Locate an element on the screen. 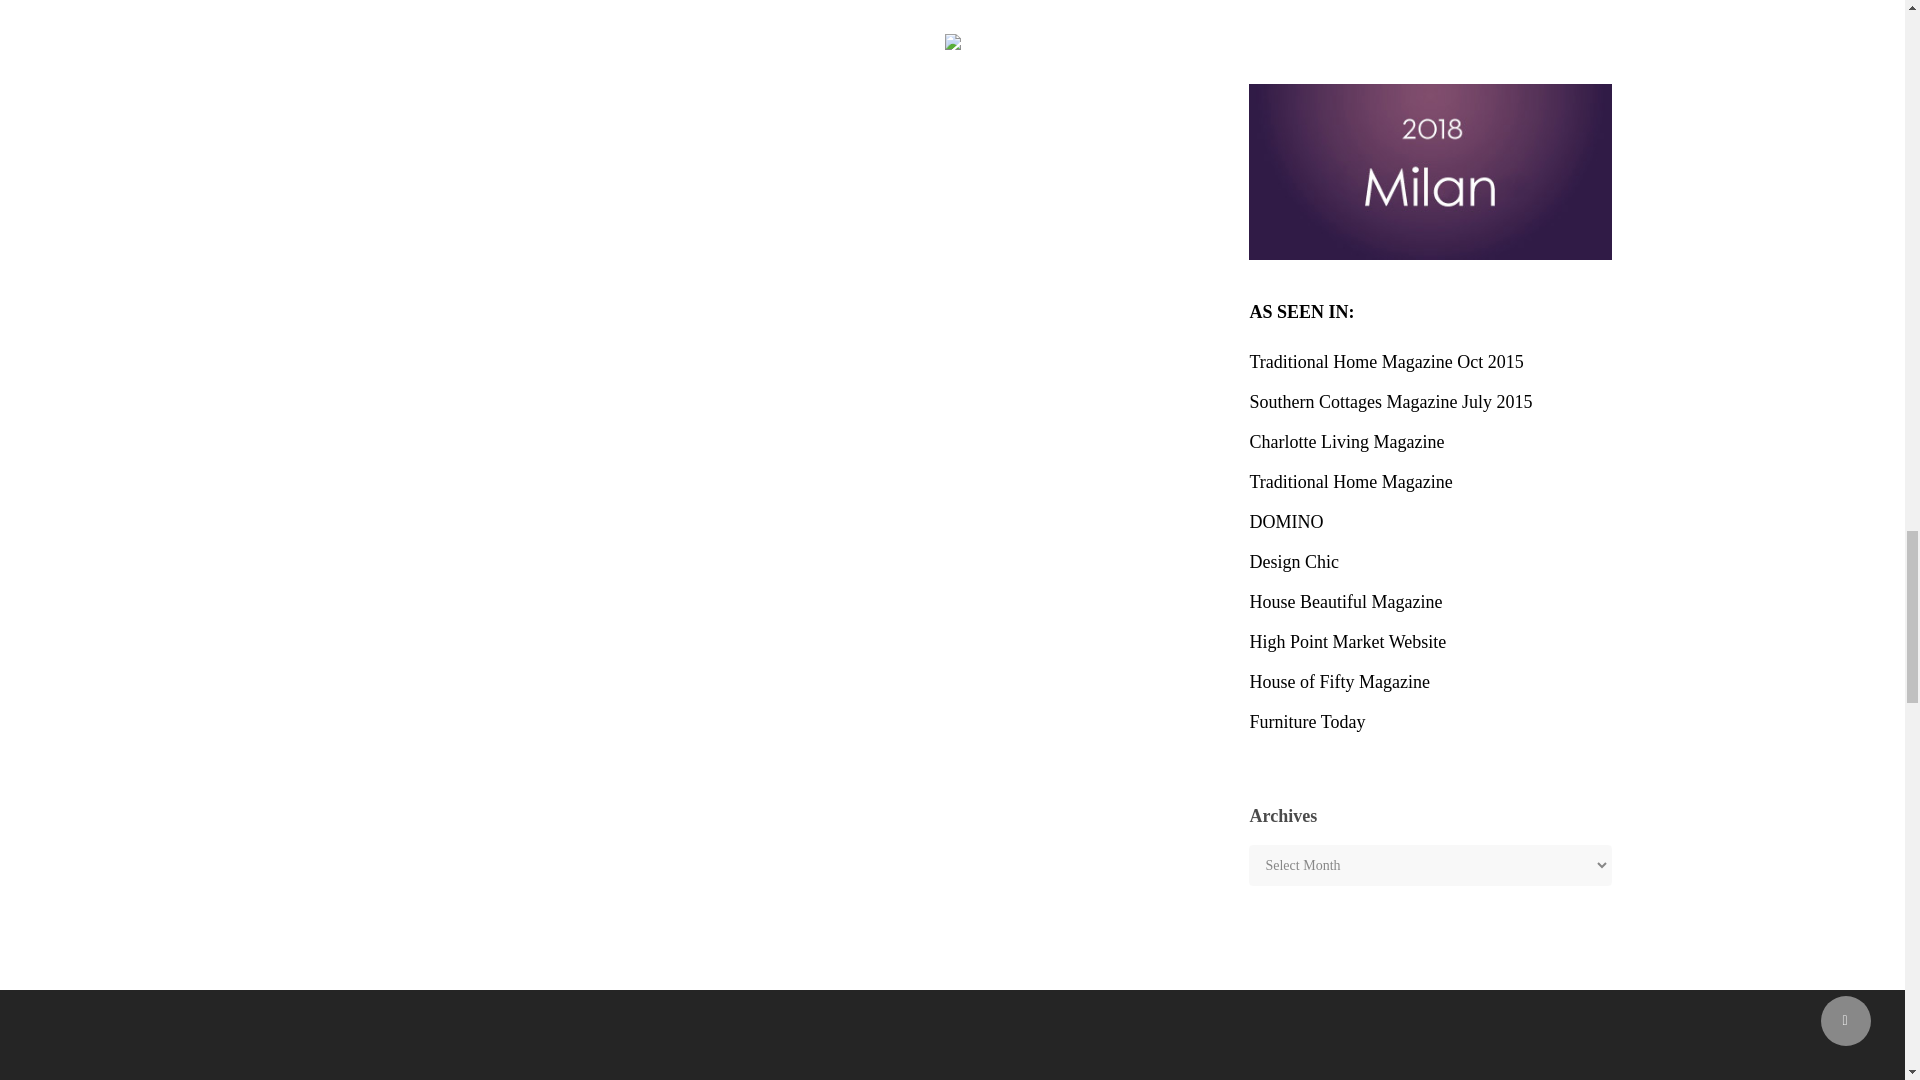 The height and width of the screenshot is (1080, 1920). Furniture Today is located at coordinates (1430, 722).